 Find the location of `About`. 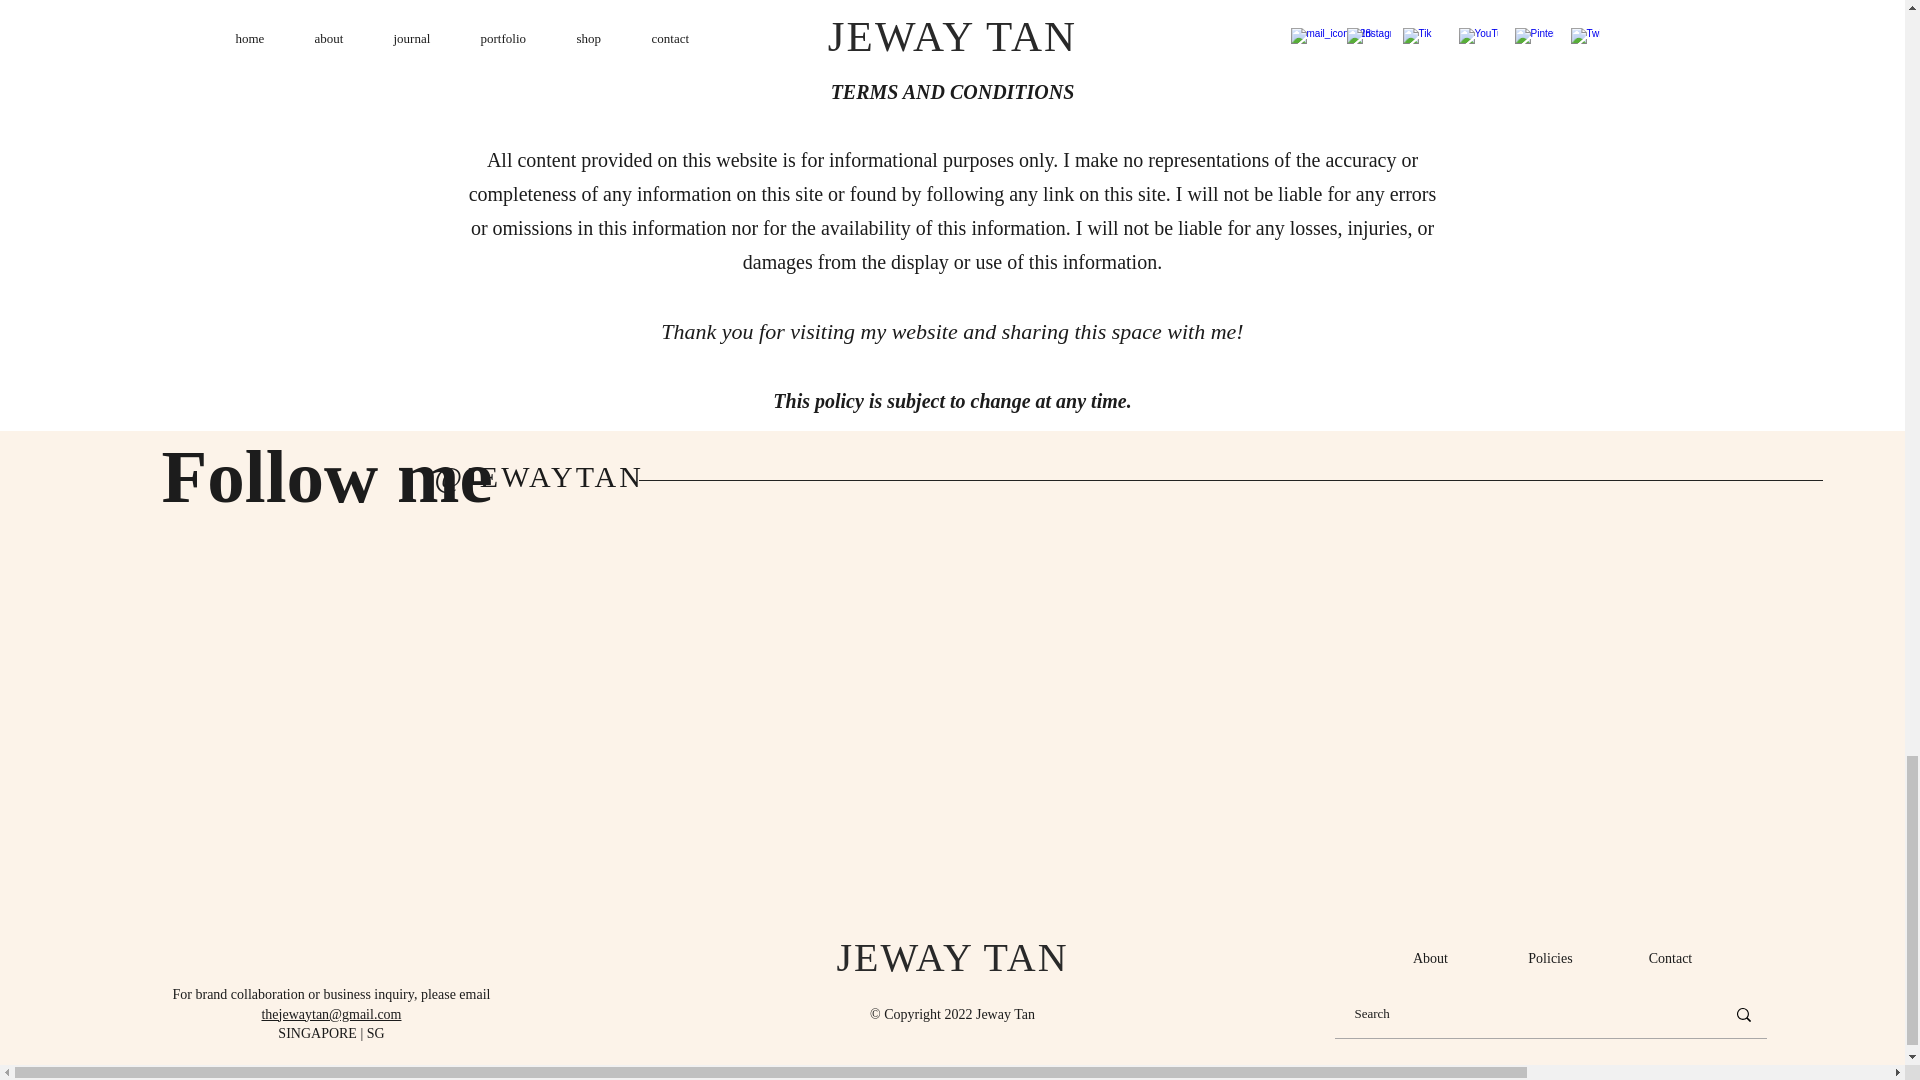

About is located at coordinates (1430, 958).